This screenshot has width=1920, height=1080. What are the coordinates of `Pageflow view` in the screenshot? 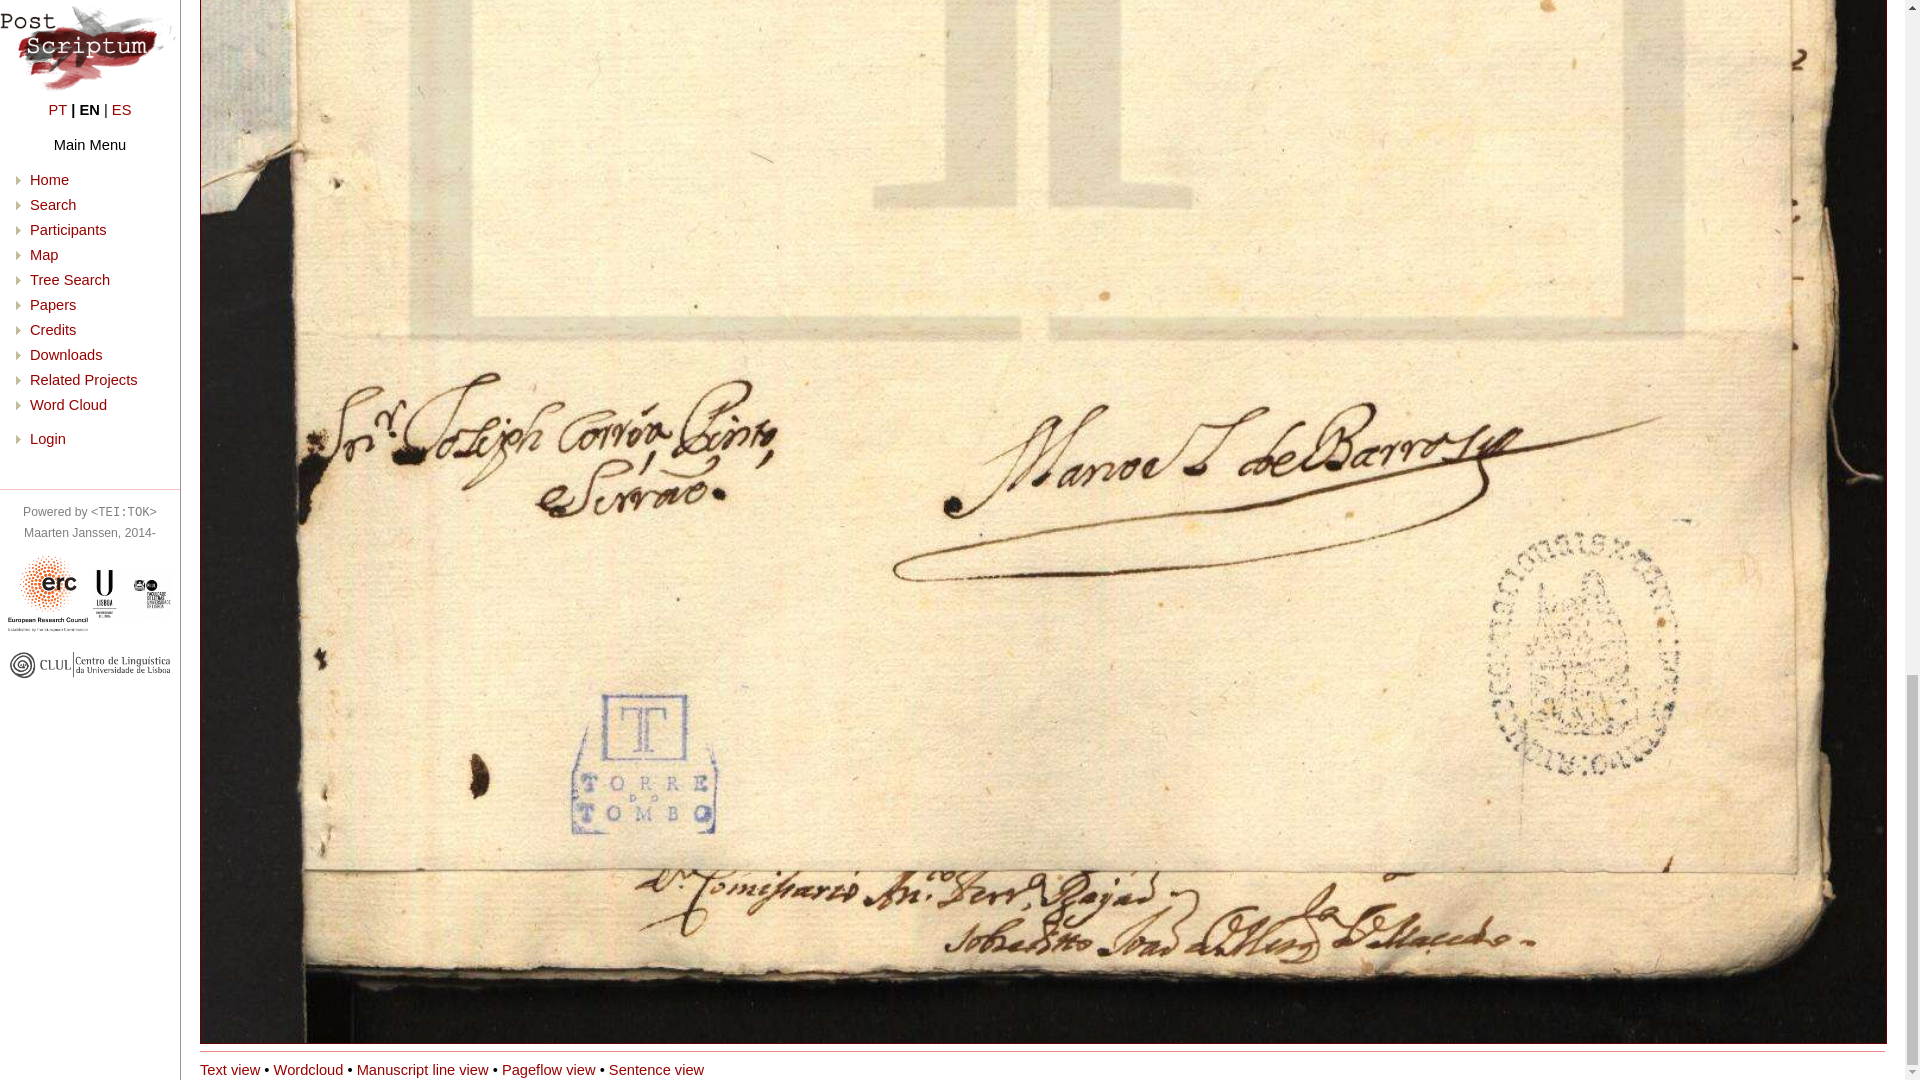 It's located at (548, 1069).